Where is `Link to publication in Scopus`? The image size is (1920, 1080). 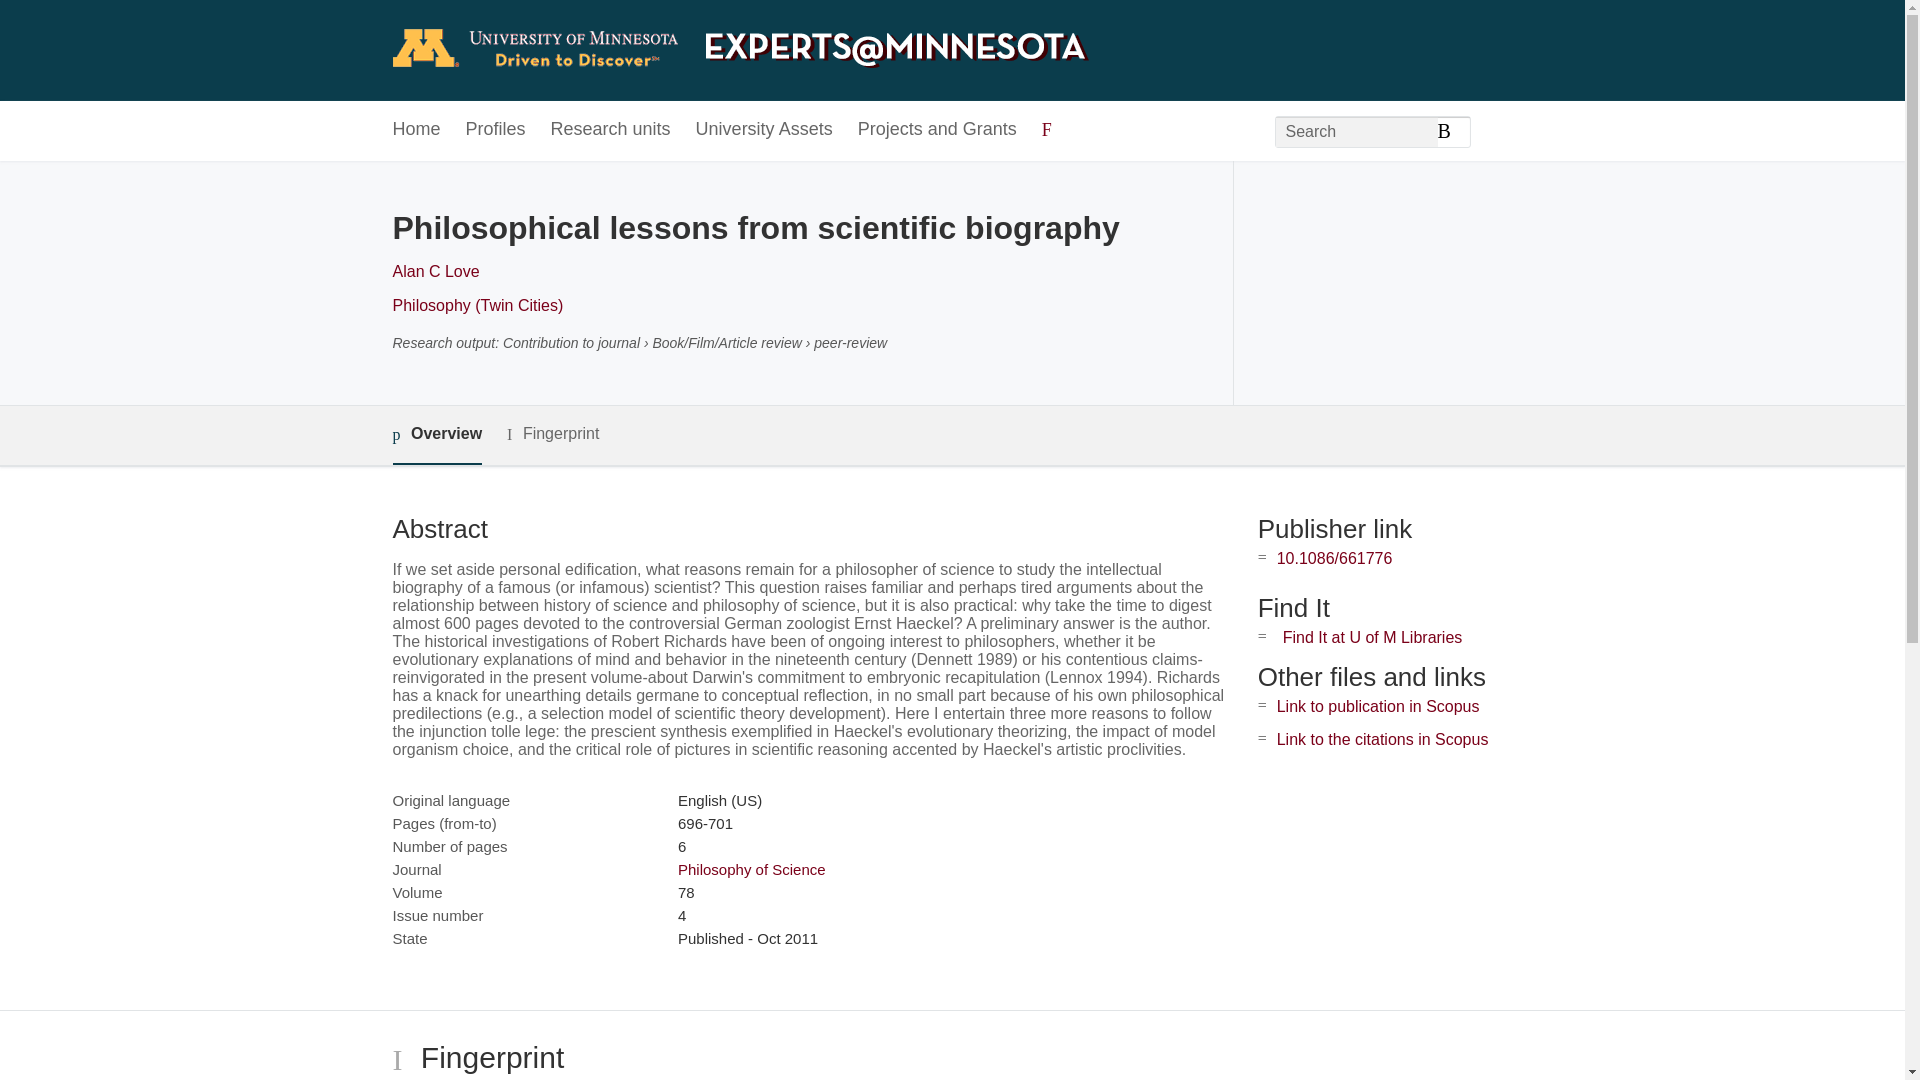
Link to publication in Scopus is located at coordinates (1378, 706).